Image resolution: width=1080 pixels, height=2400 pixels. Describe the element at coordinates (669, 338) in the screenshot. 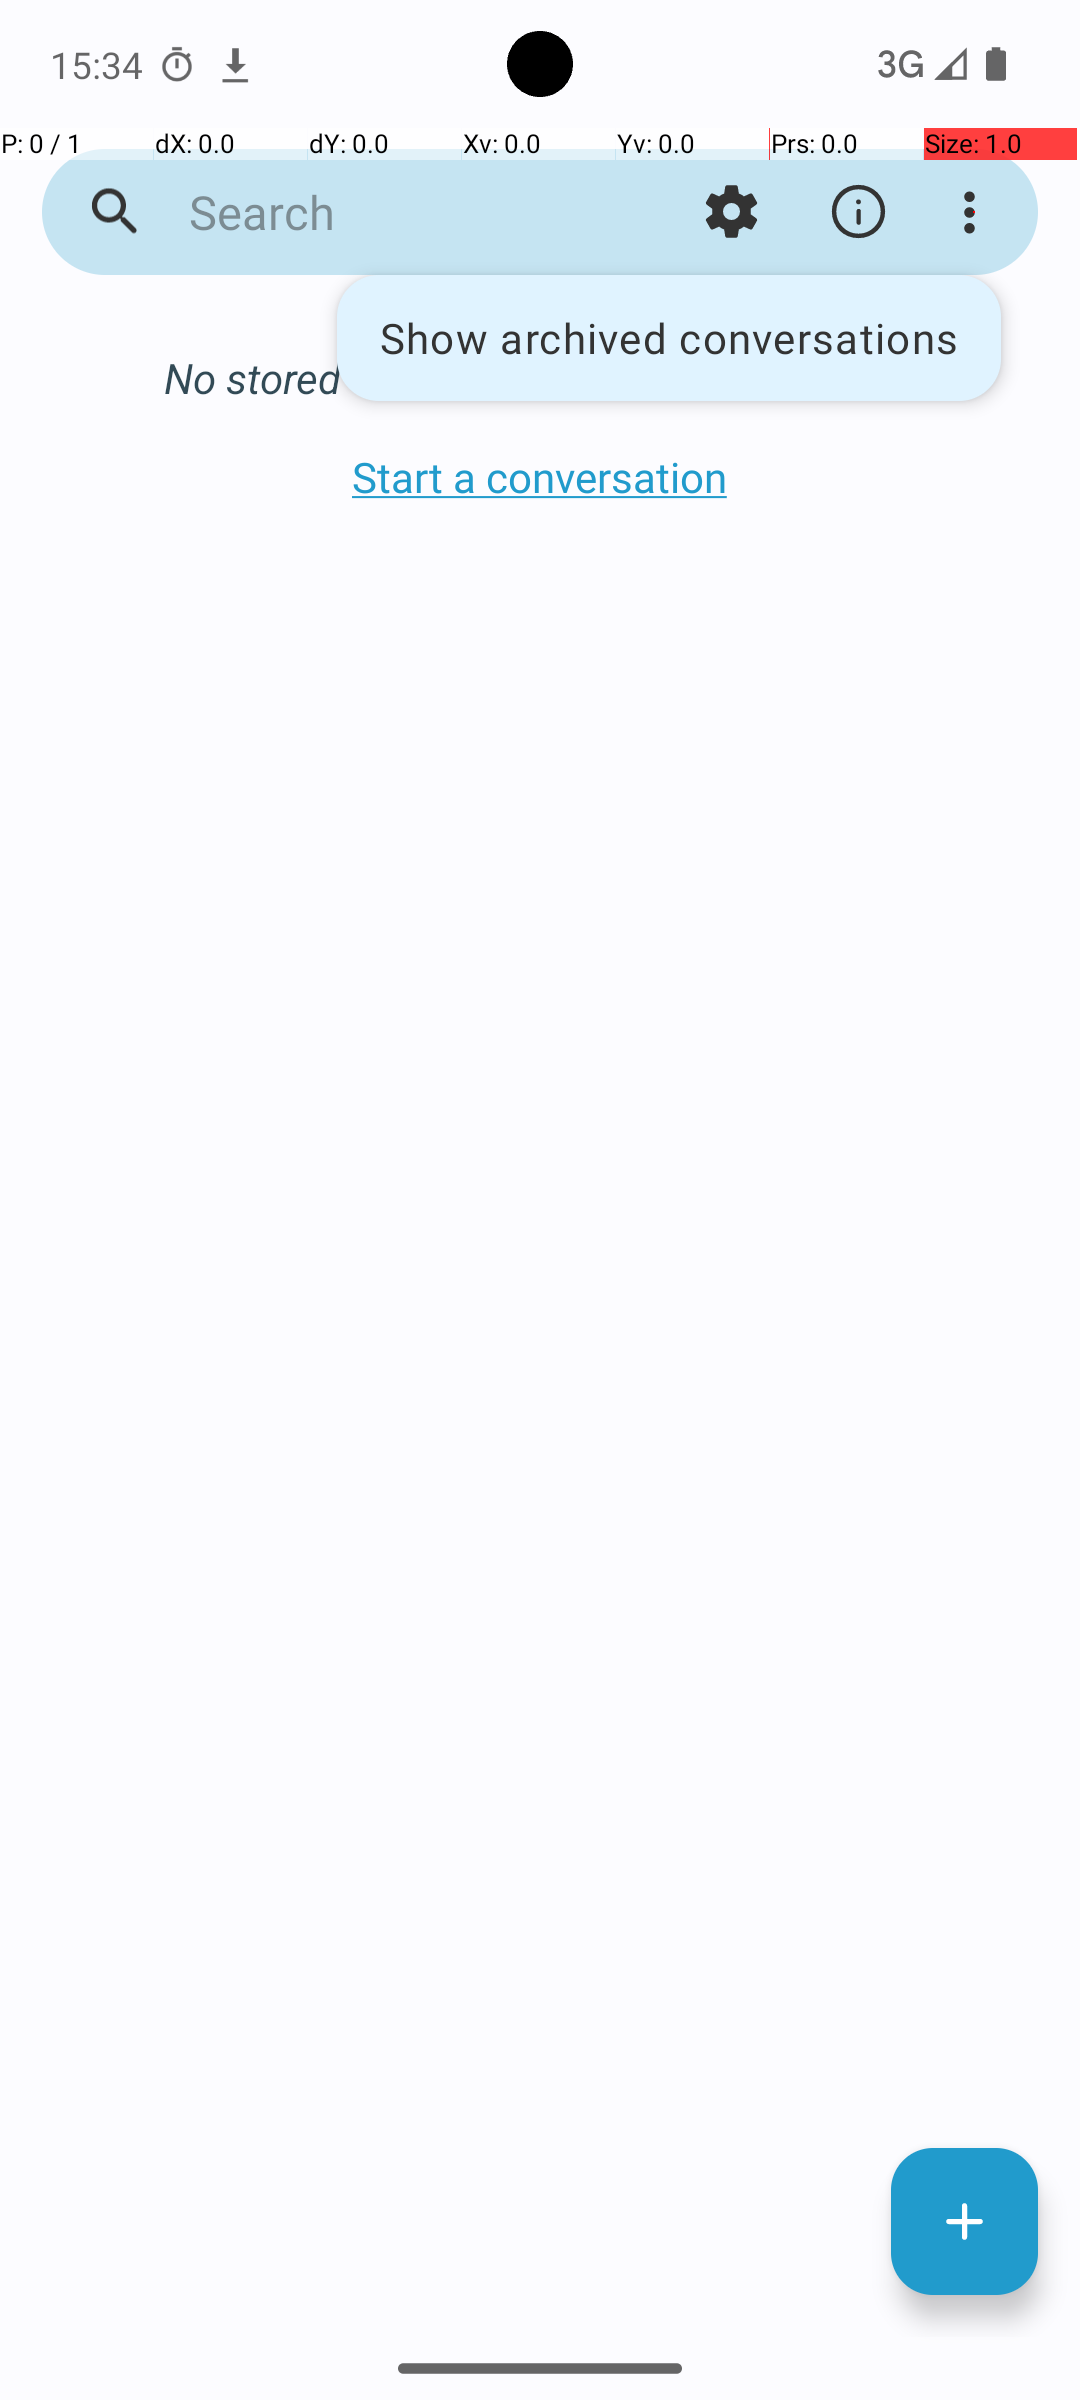

I see `Show archived conversations` at that location.